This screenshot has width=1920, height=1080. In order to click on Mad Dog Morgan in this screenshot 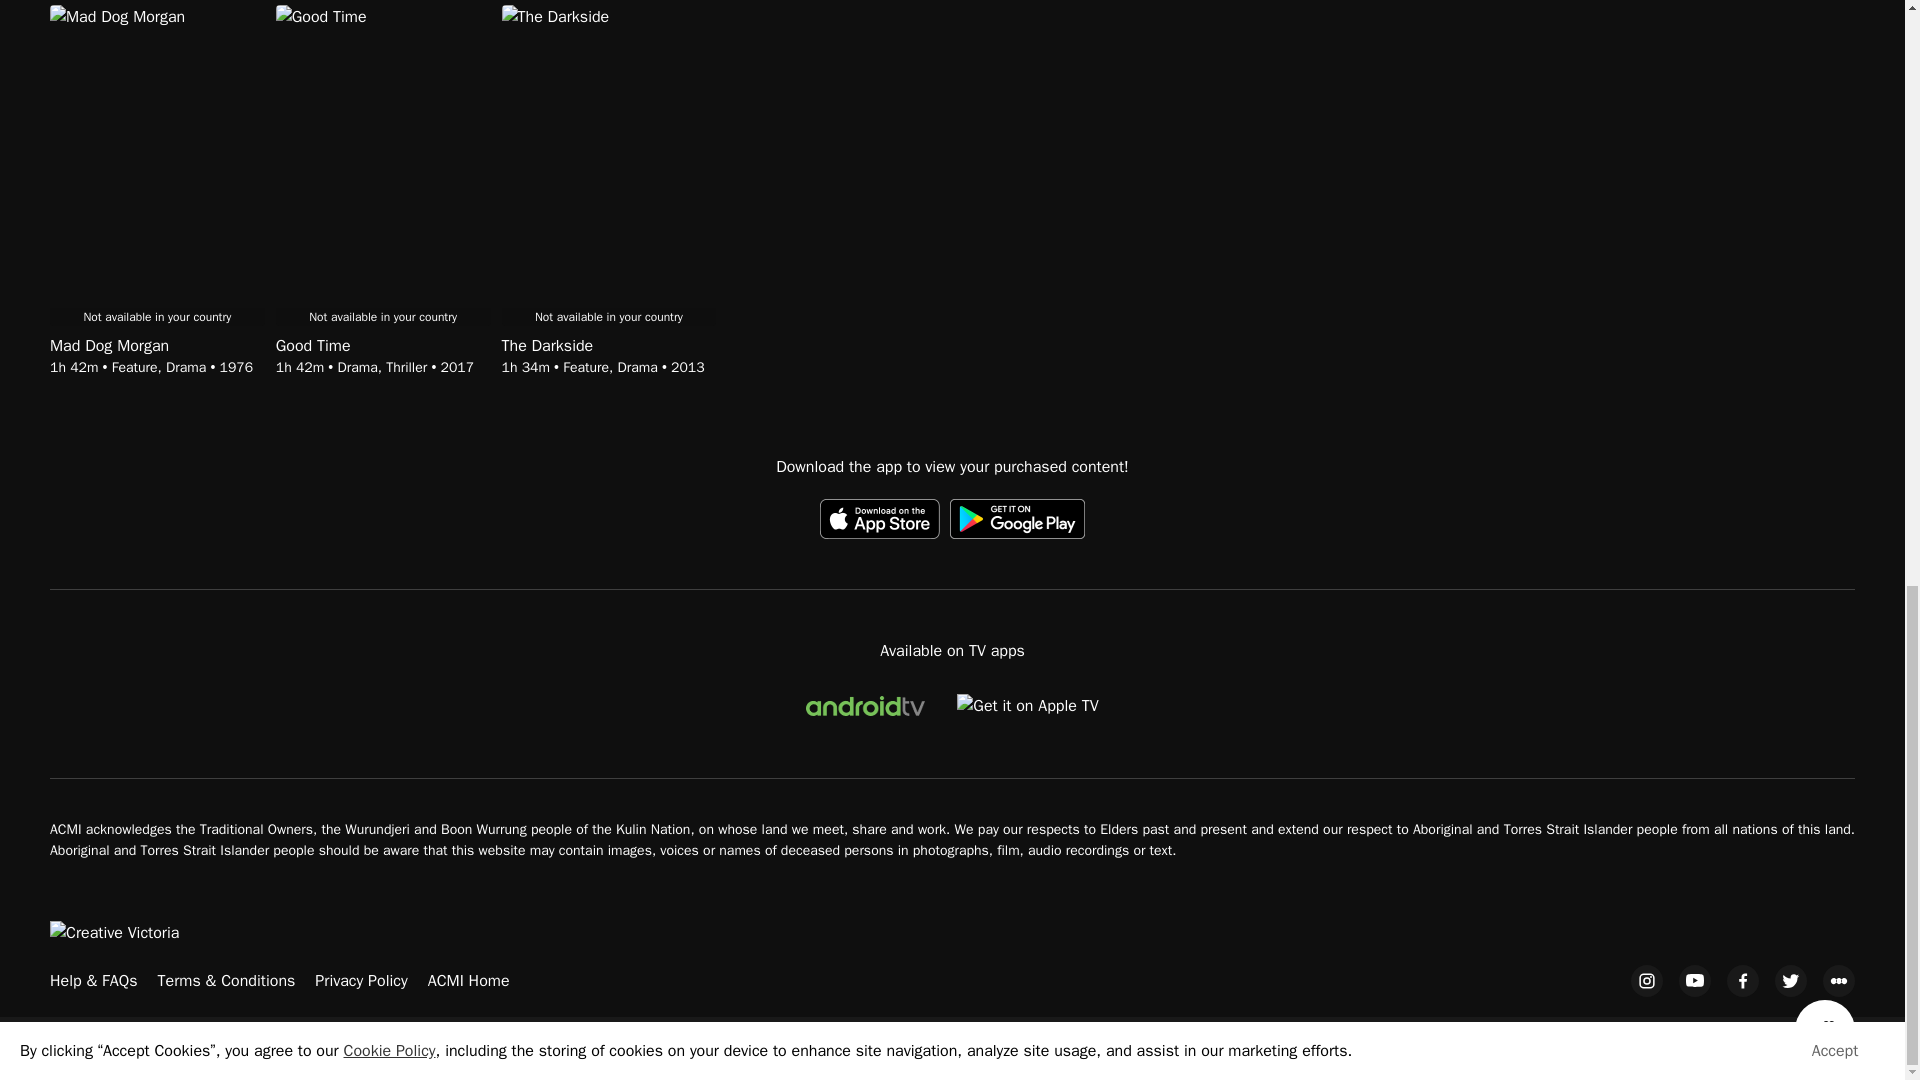, I will do `click(156, 346)`.